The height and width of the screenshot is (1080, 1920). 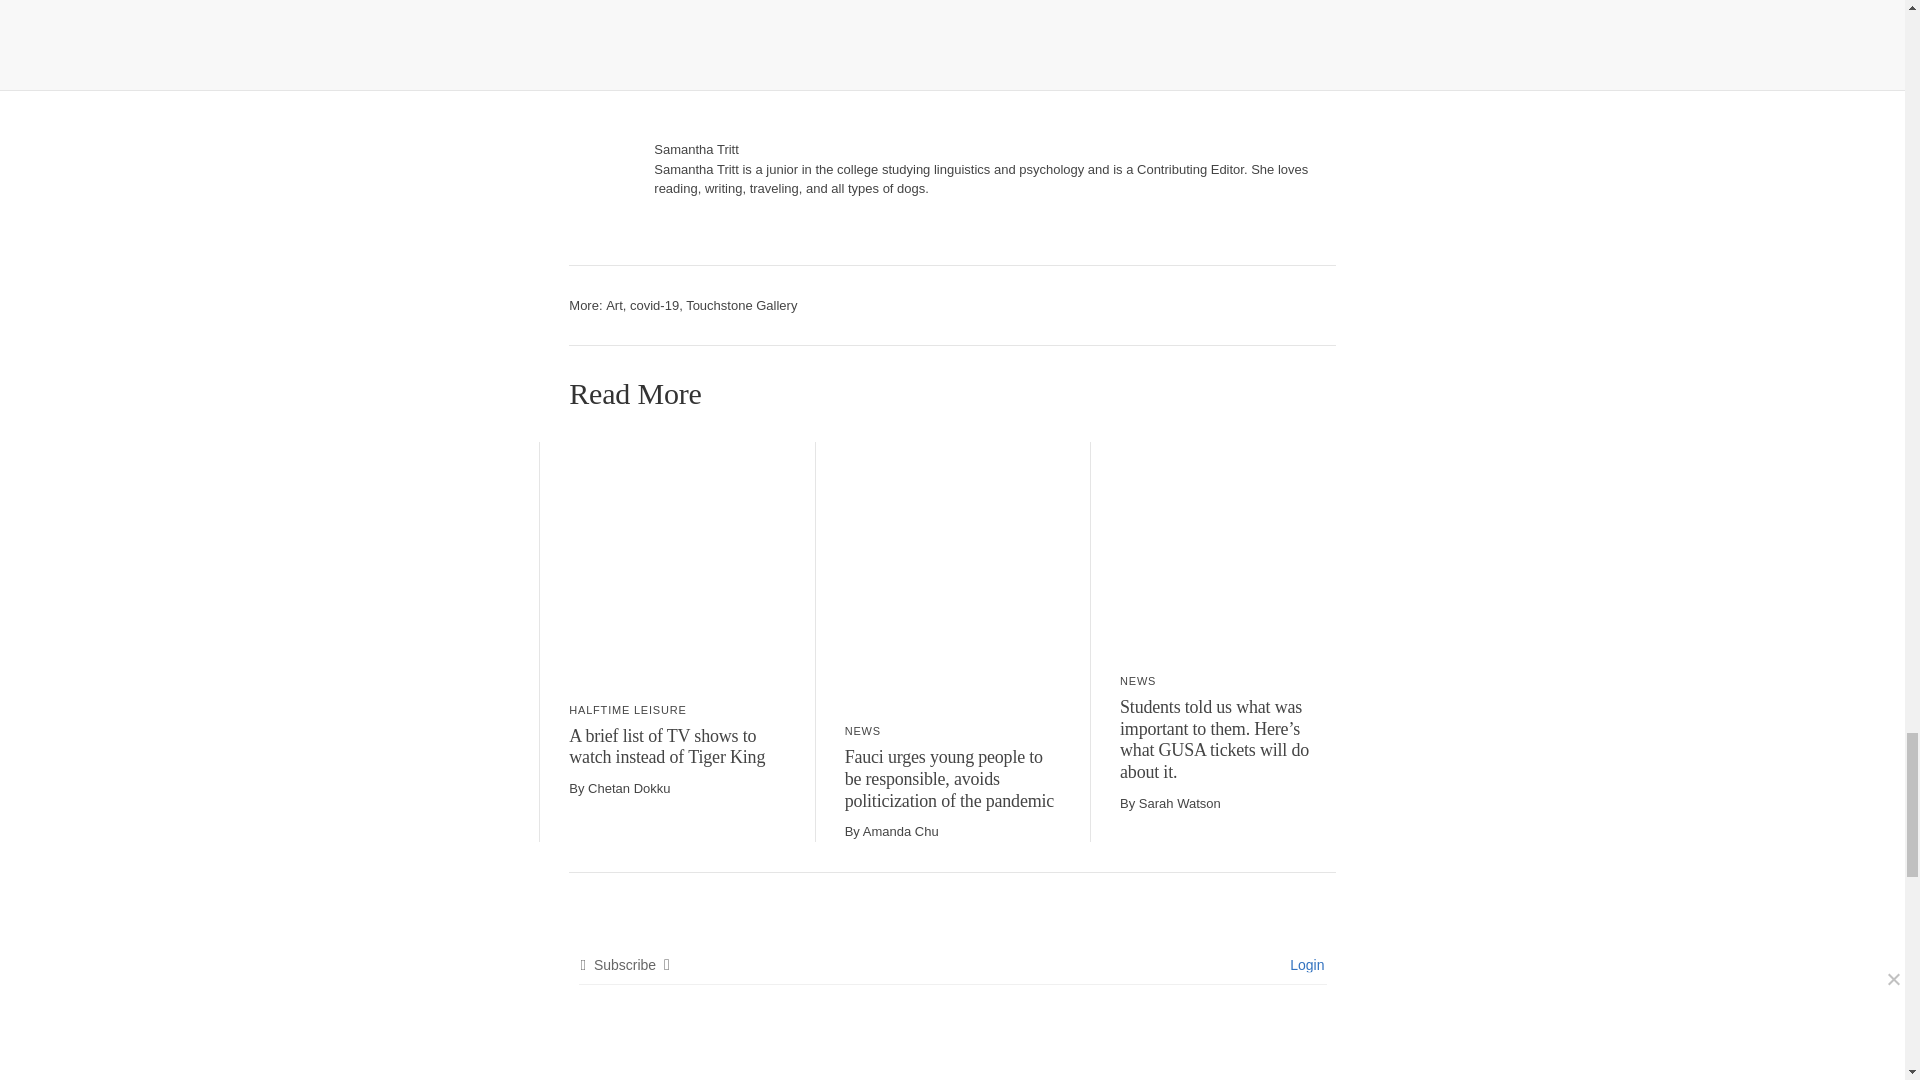 I want to click on Posts by Amanda Chu, so click(x=900, y=832).